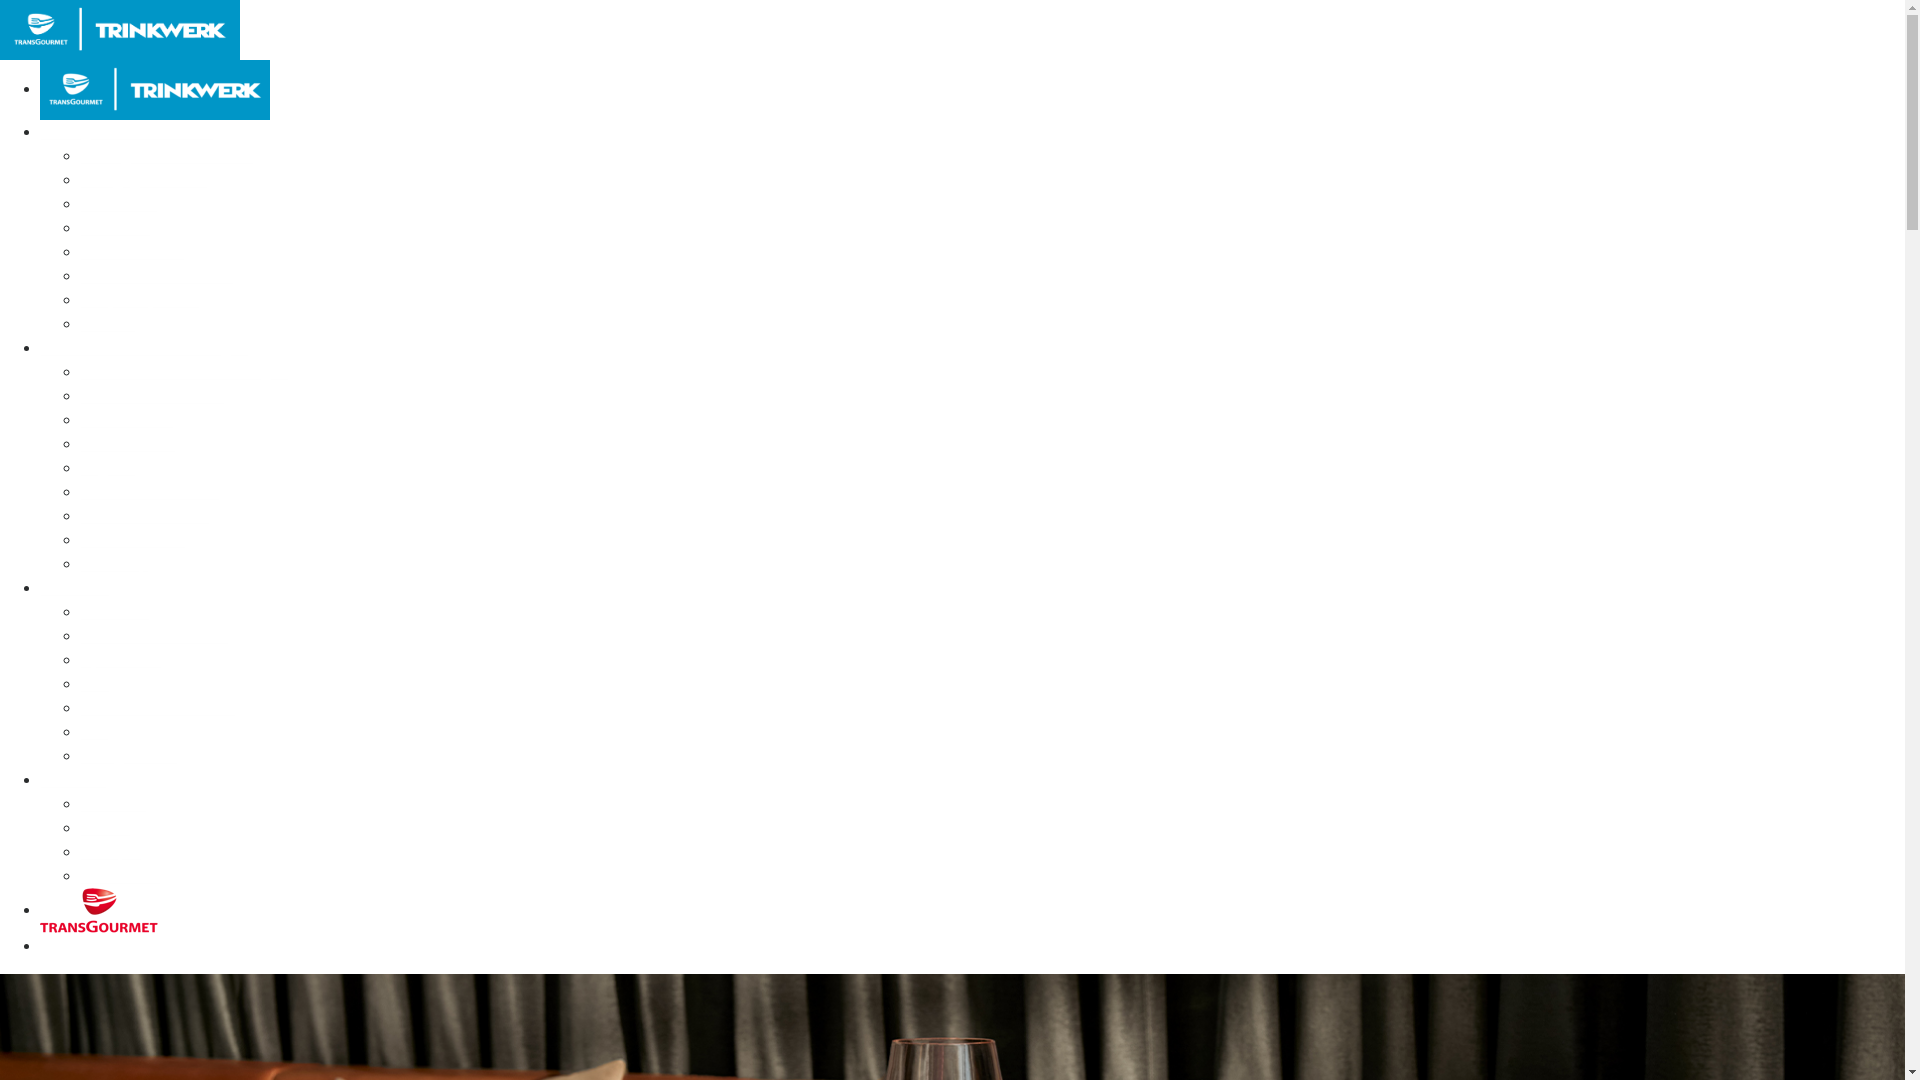 This screenshot has height=1080, width=1920. Describe the element at coordinates (74, 588) in the screenshot. I see `Sortiment` at that location.